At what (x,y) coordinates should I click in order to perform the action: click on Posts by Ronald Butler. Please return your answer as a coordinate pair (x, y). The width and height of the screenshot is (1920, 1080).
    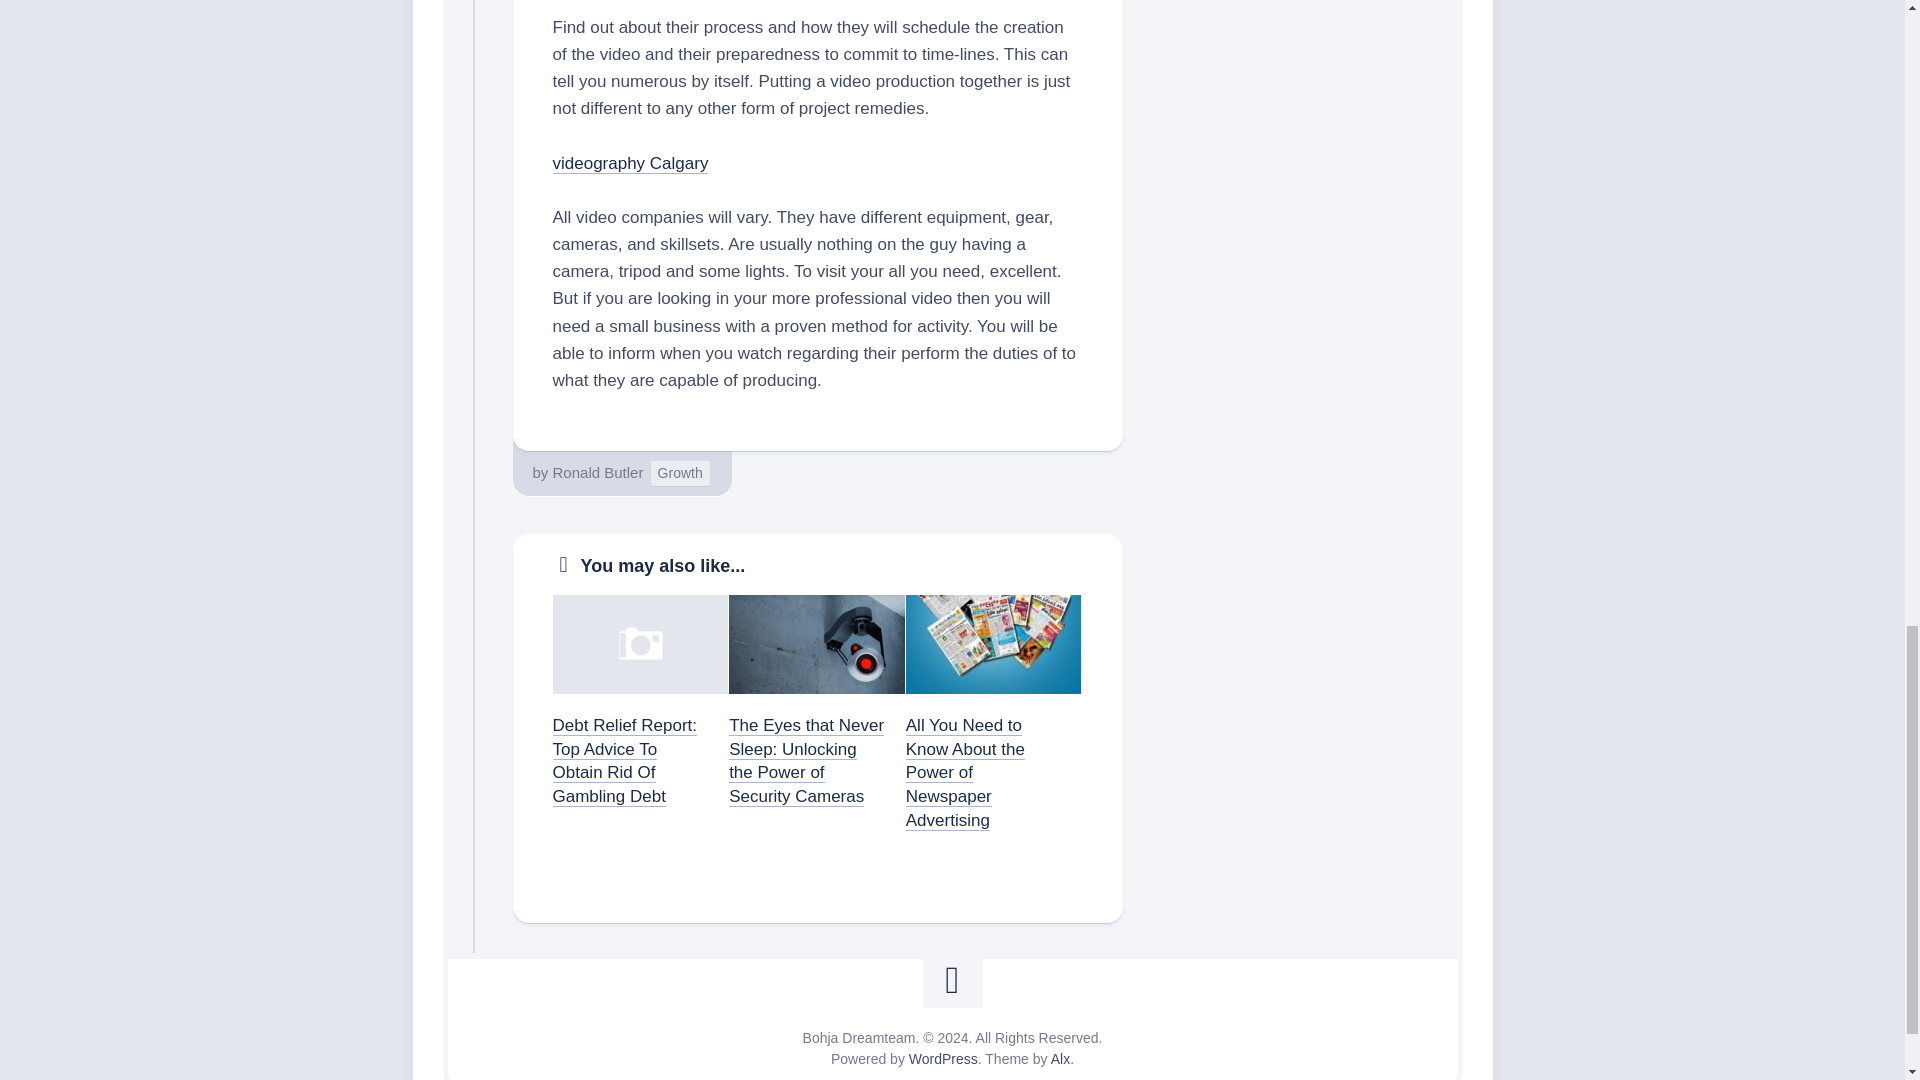
    Looking at the image, I should click on (598, 472).